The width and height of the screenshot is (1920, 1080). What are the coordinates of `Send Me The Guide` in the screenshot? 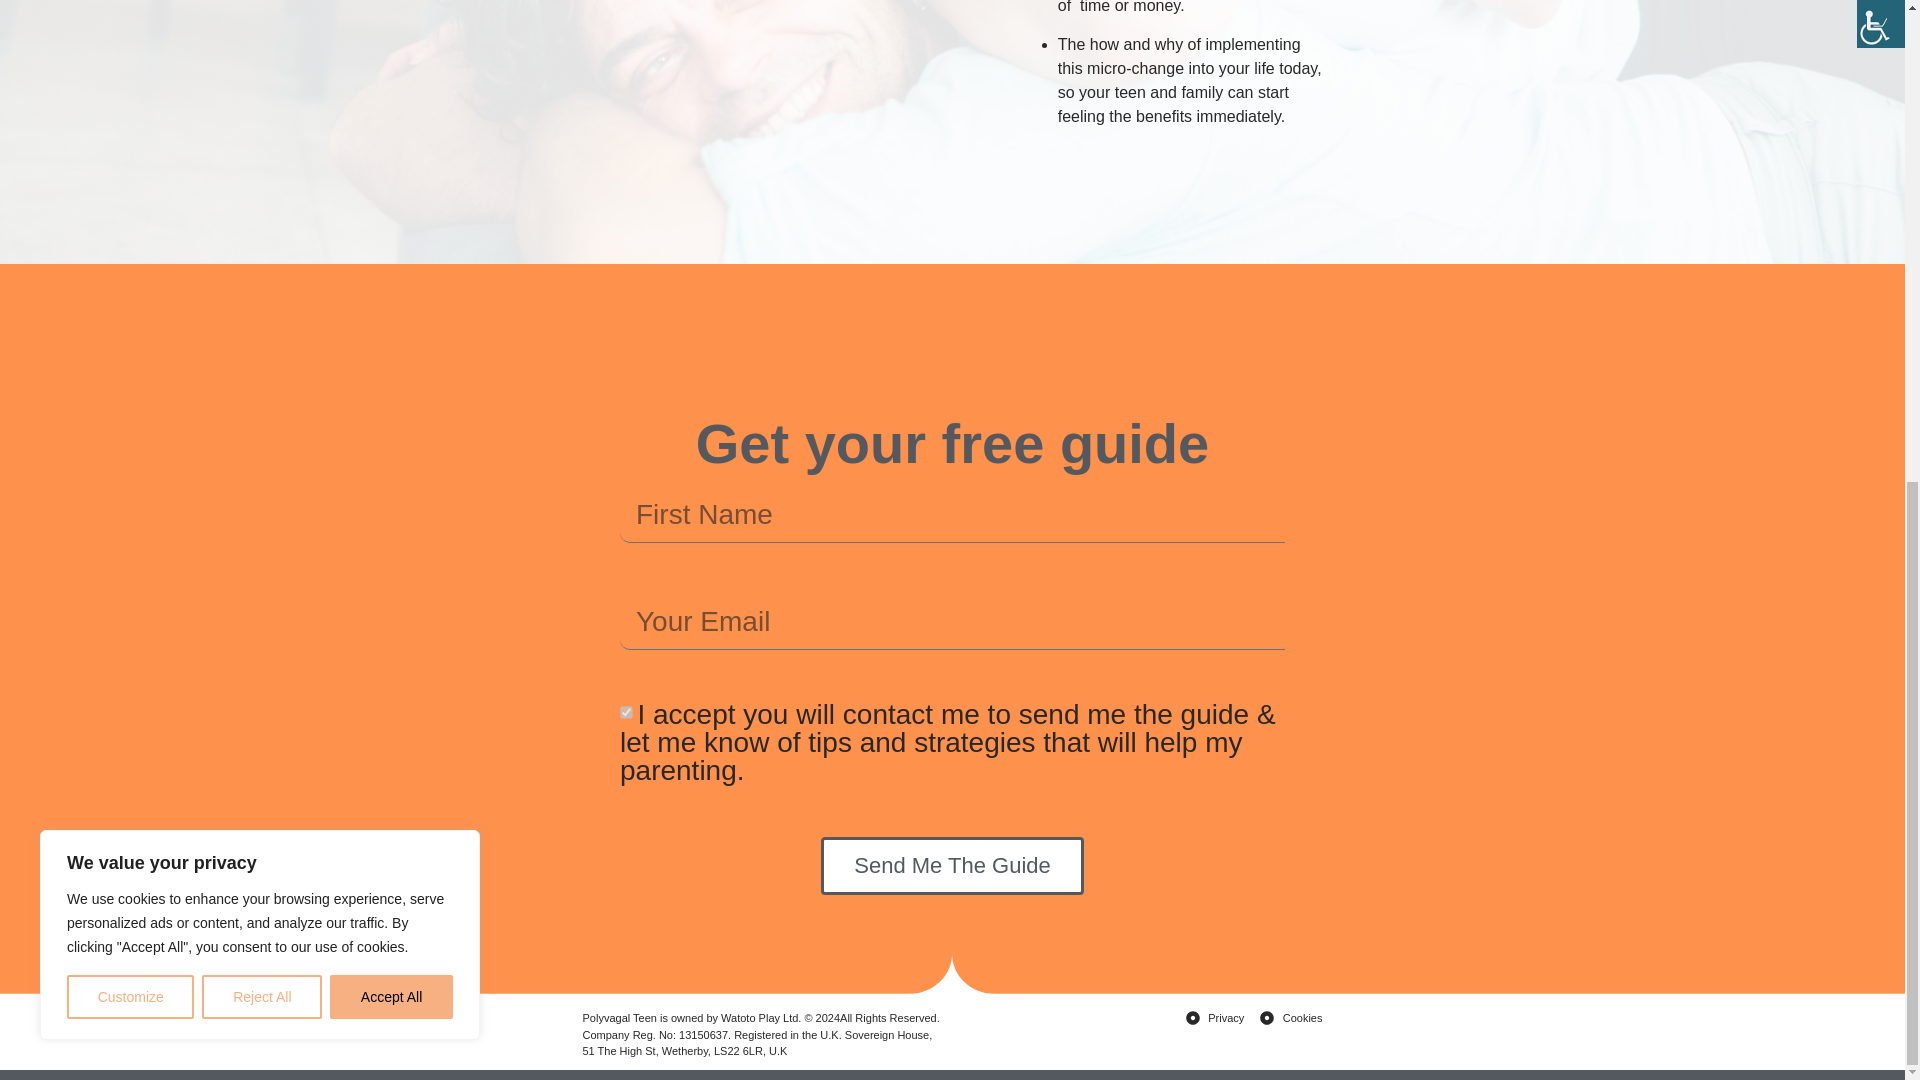 It's located at (952, 866).